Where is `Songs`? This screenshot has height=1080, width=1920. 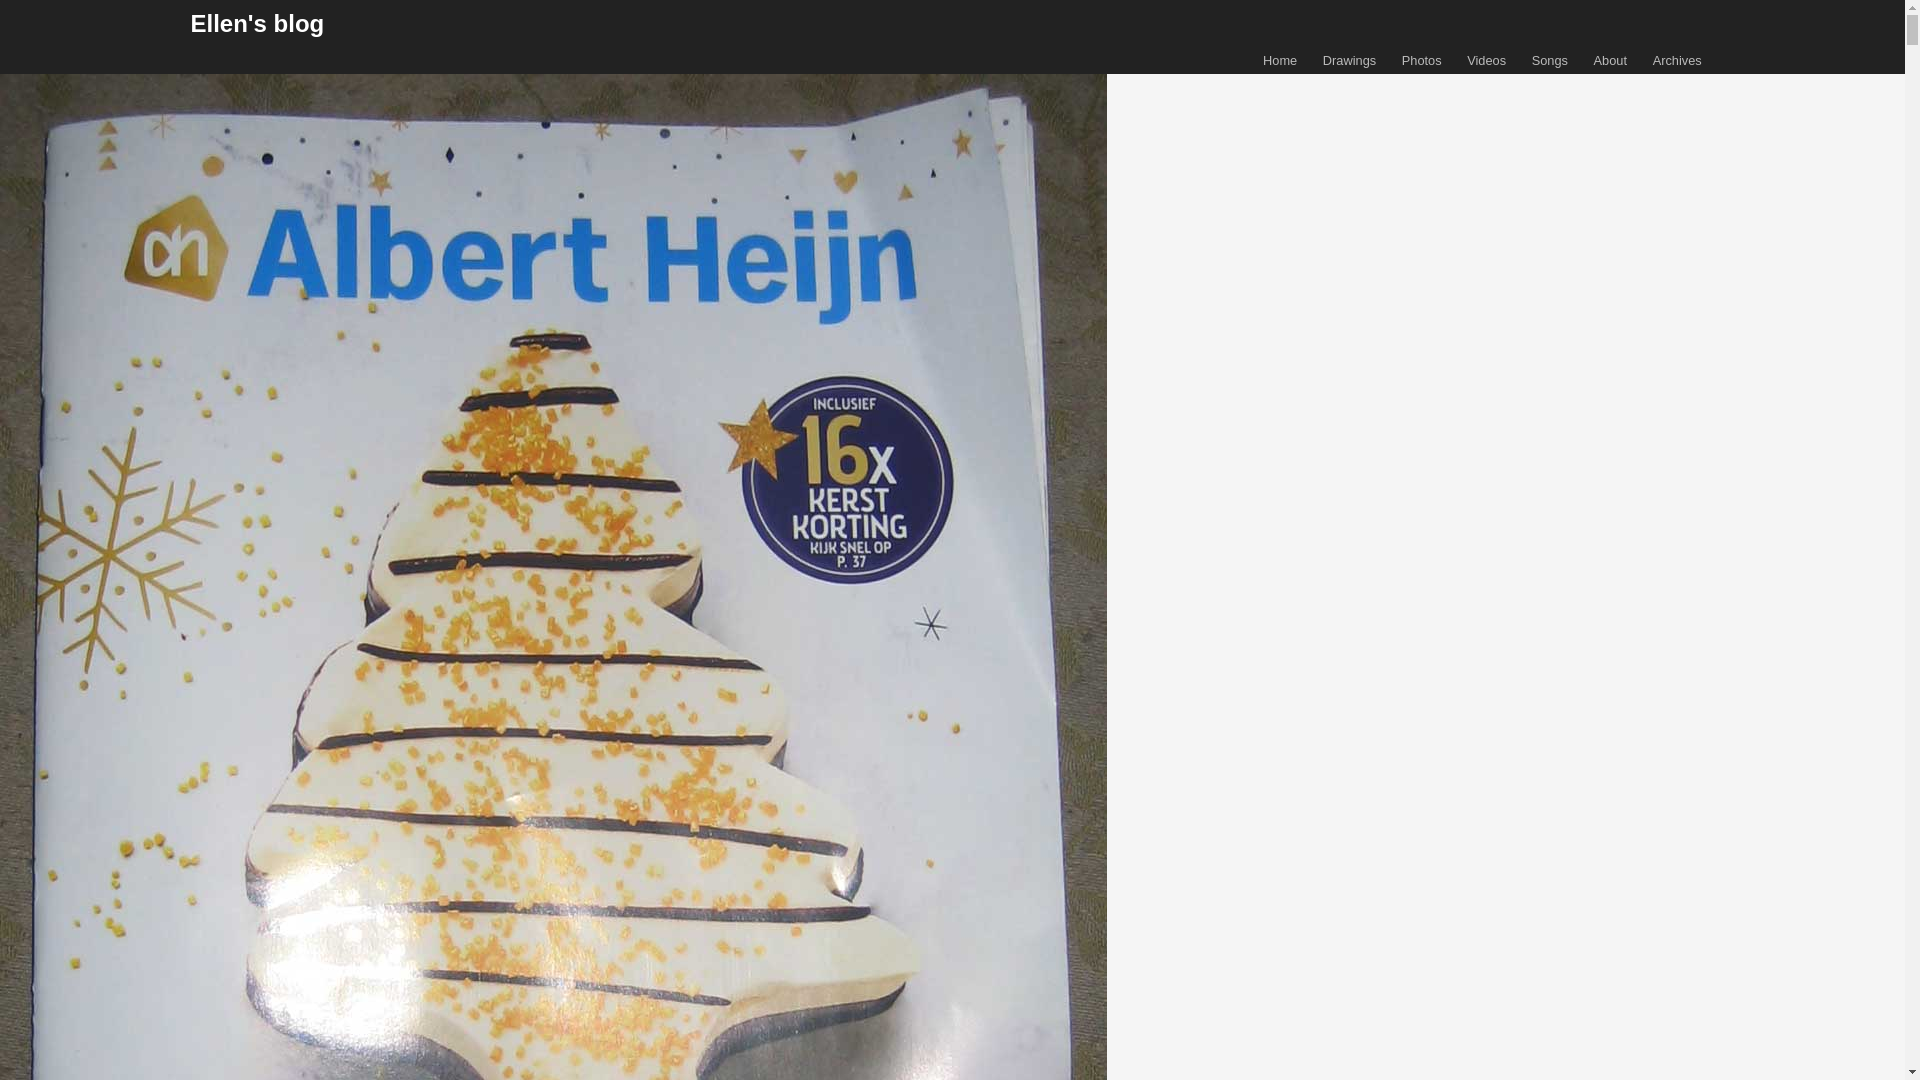
Songs is located at coordinates (1550, 60).